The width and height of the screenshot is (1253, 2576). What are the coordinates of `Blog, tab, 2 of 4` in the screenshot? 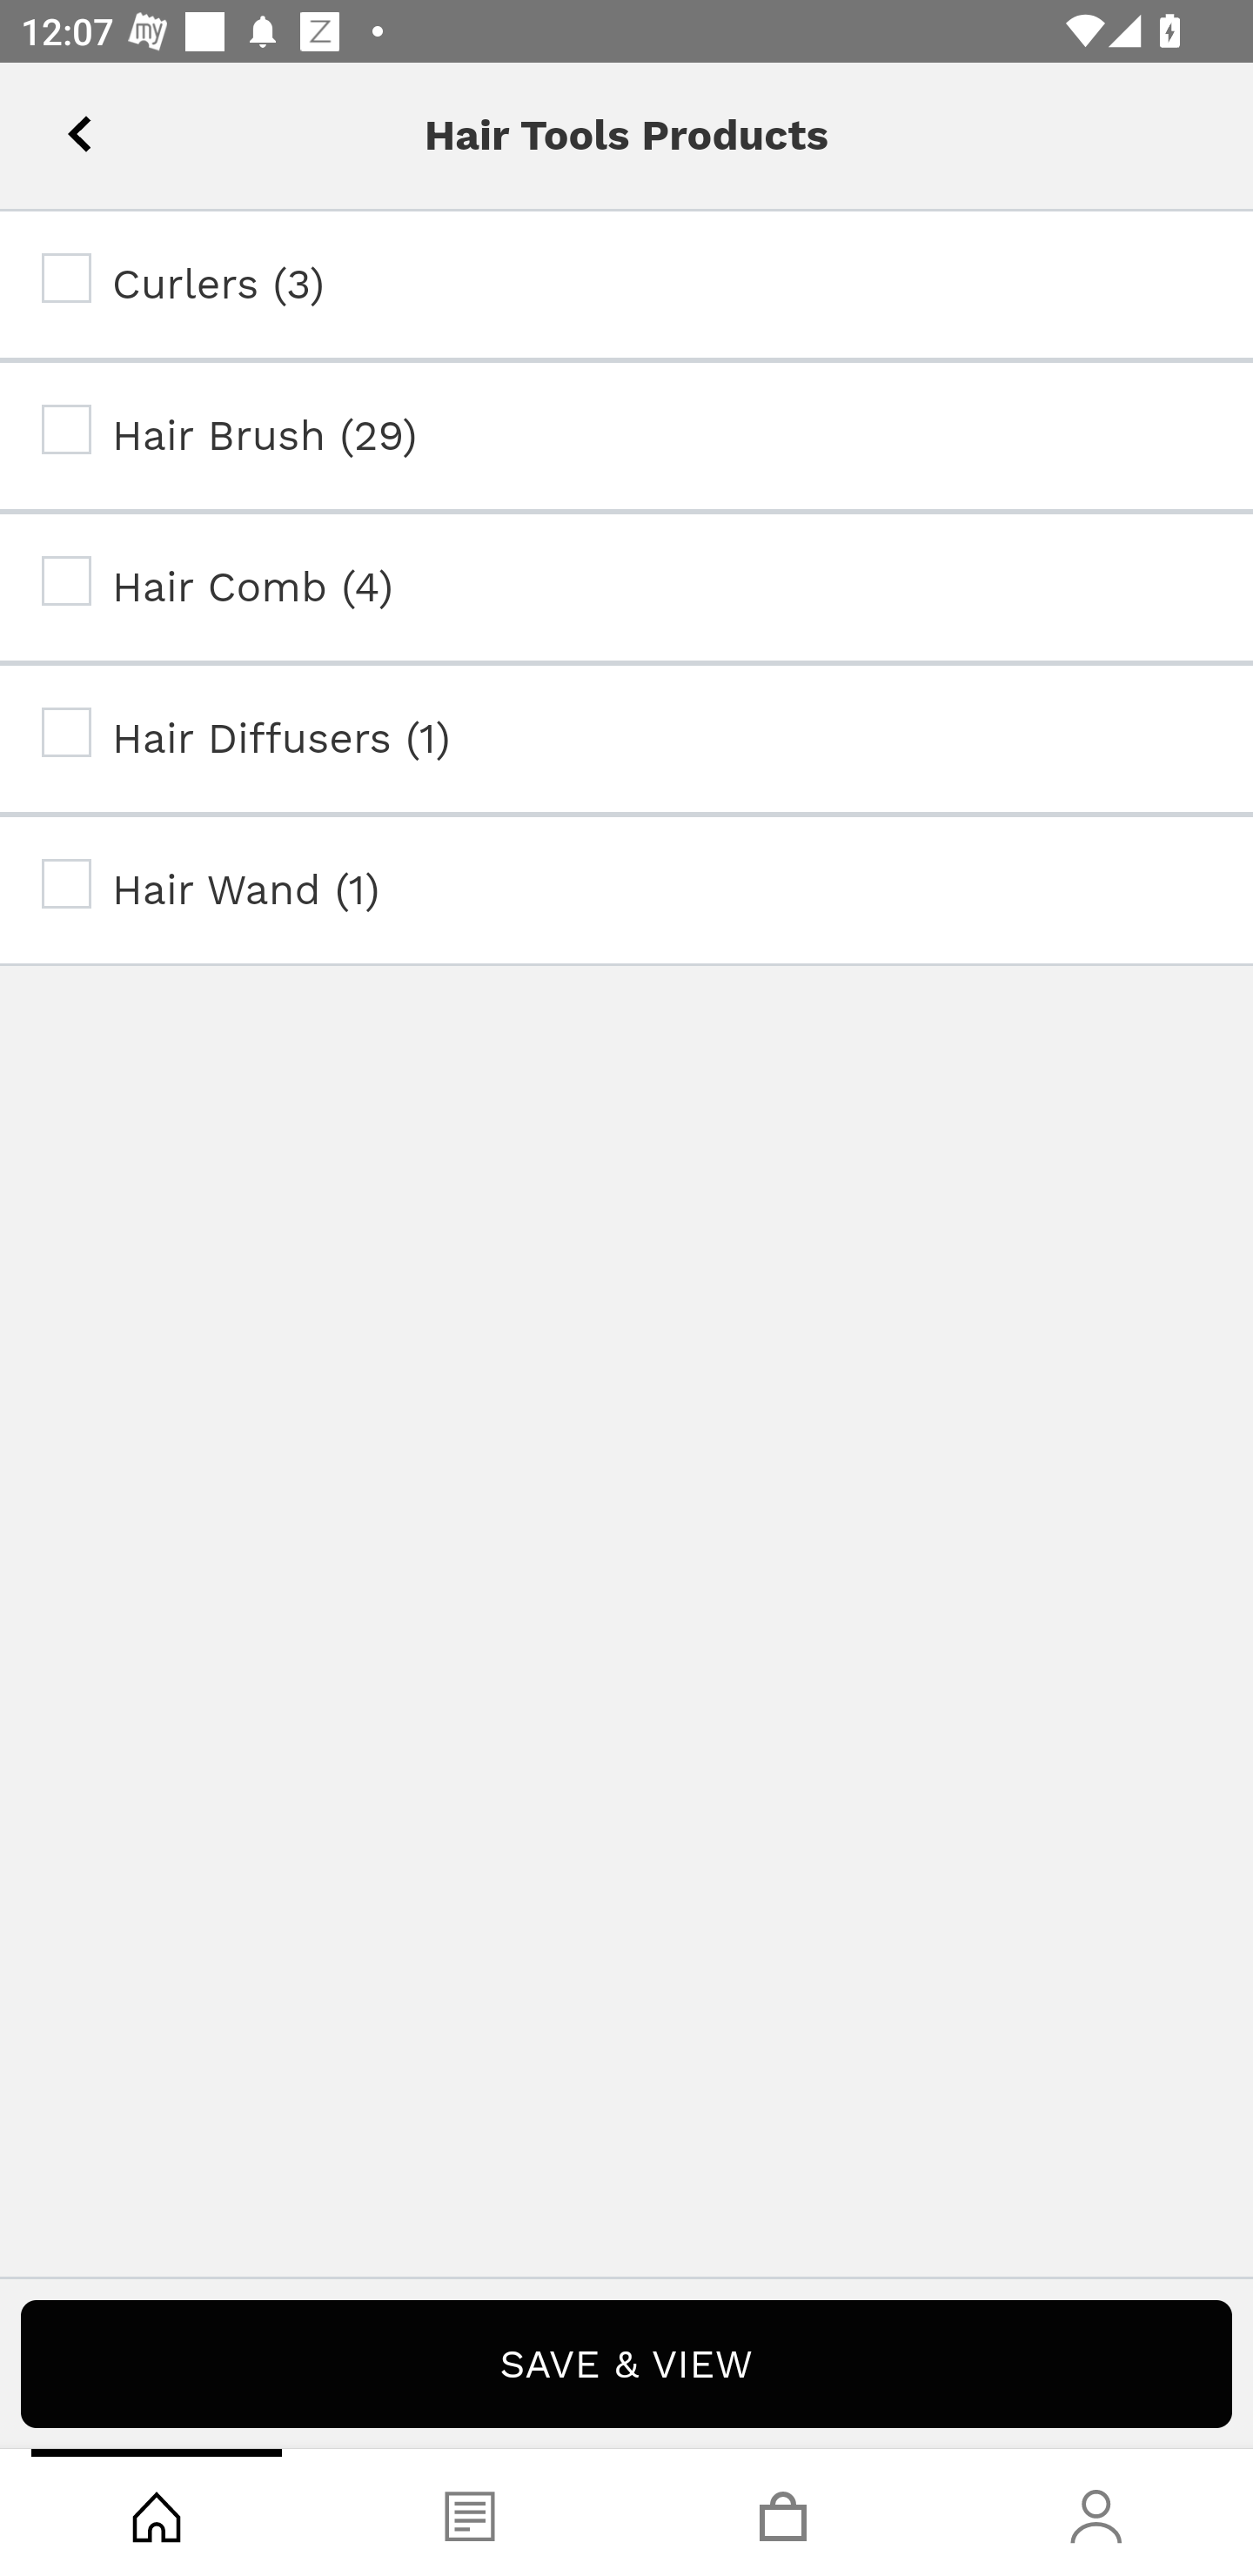 It's located at (470, 2512).